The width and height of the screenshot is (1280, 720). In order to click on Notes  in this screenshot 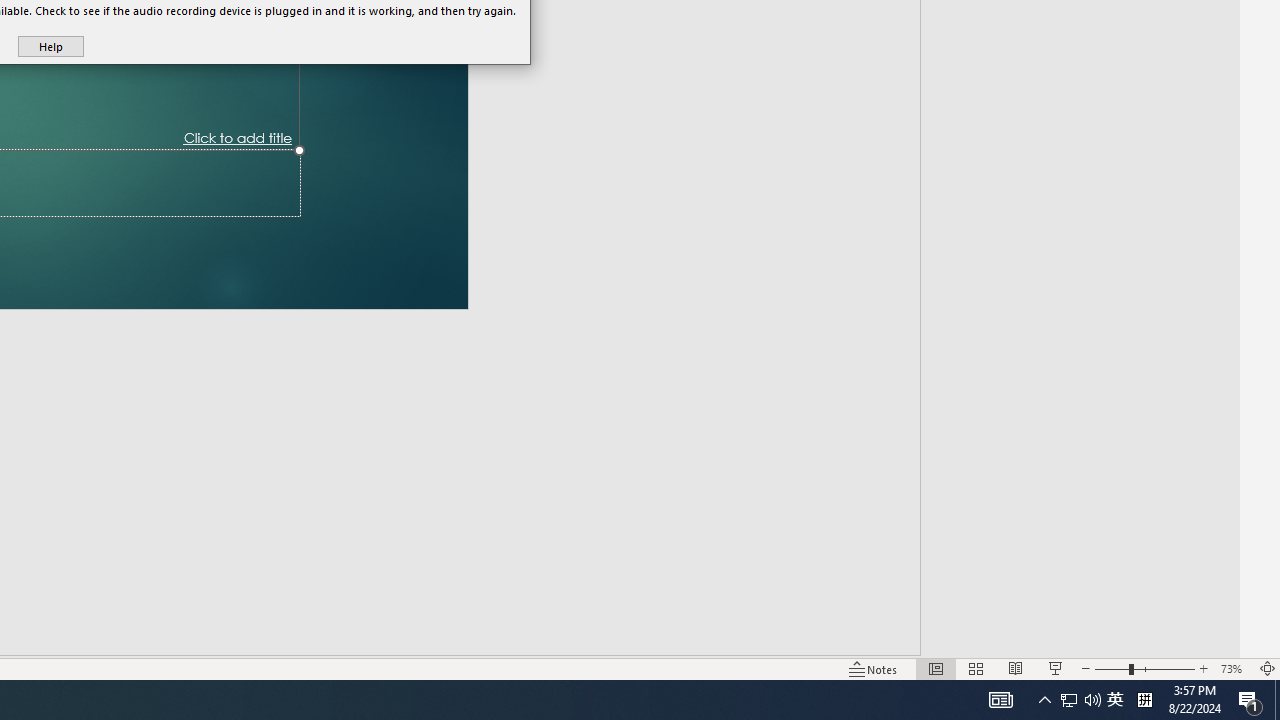, I will do `click(1111, 668)`.